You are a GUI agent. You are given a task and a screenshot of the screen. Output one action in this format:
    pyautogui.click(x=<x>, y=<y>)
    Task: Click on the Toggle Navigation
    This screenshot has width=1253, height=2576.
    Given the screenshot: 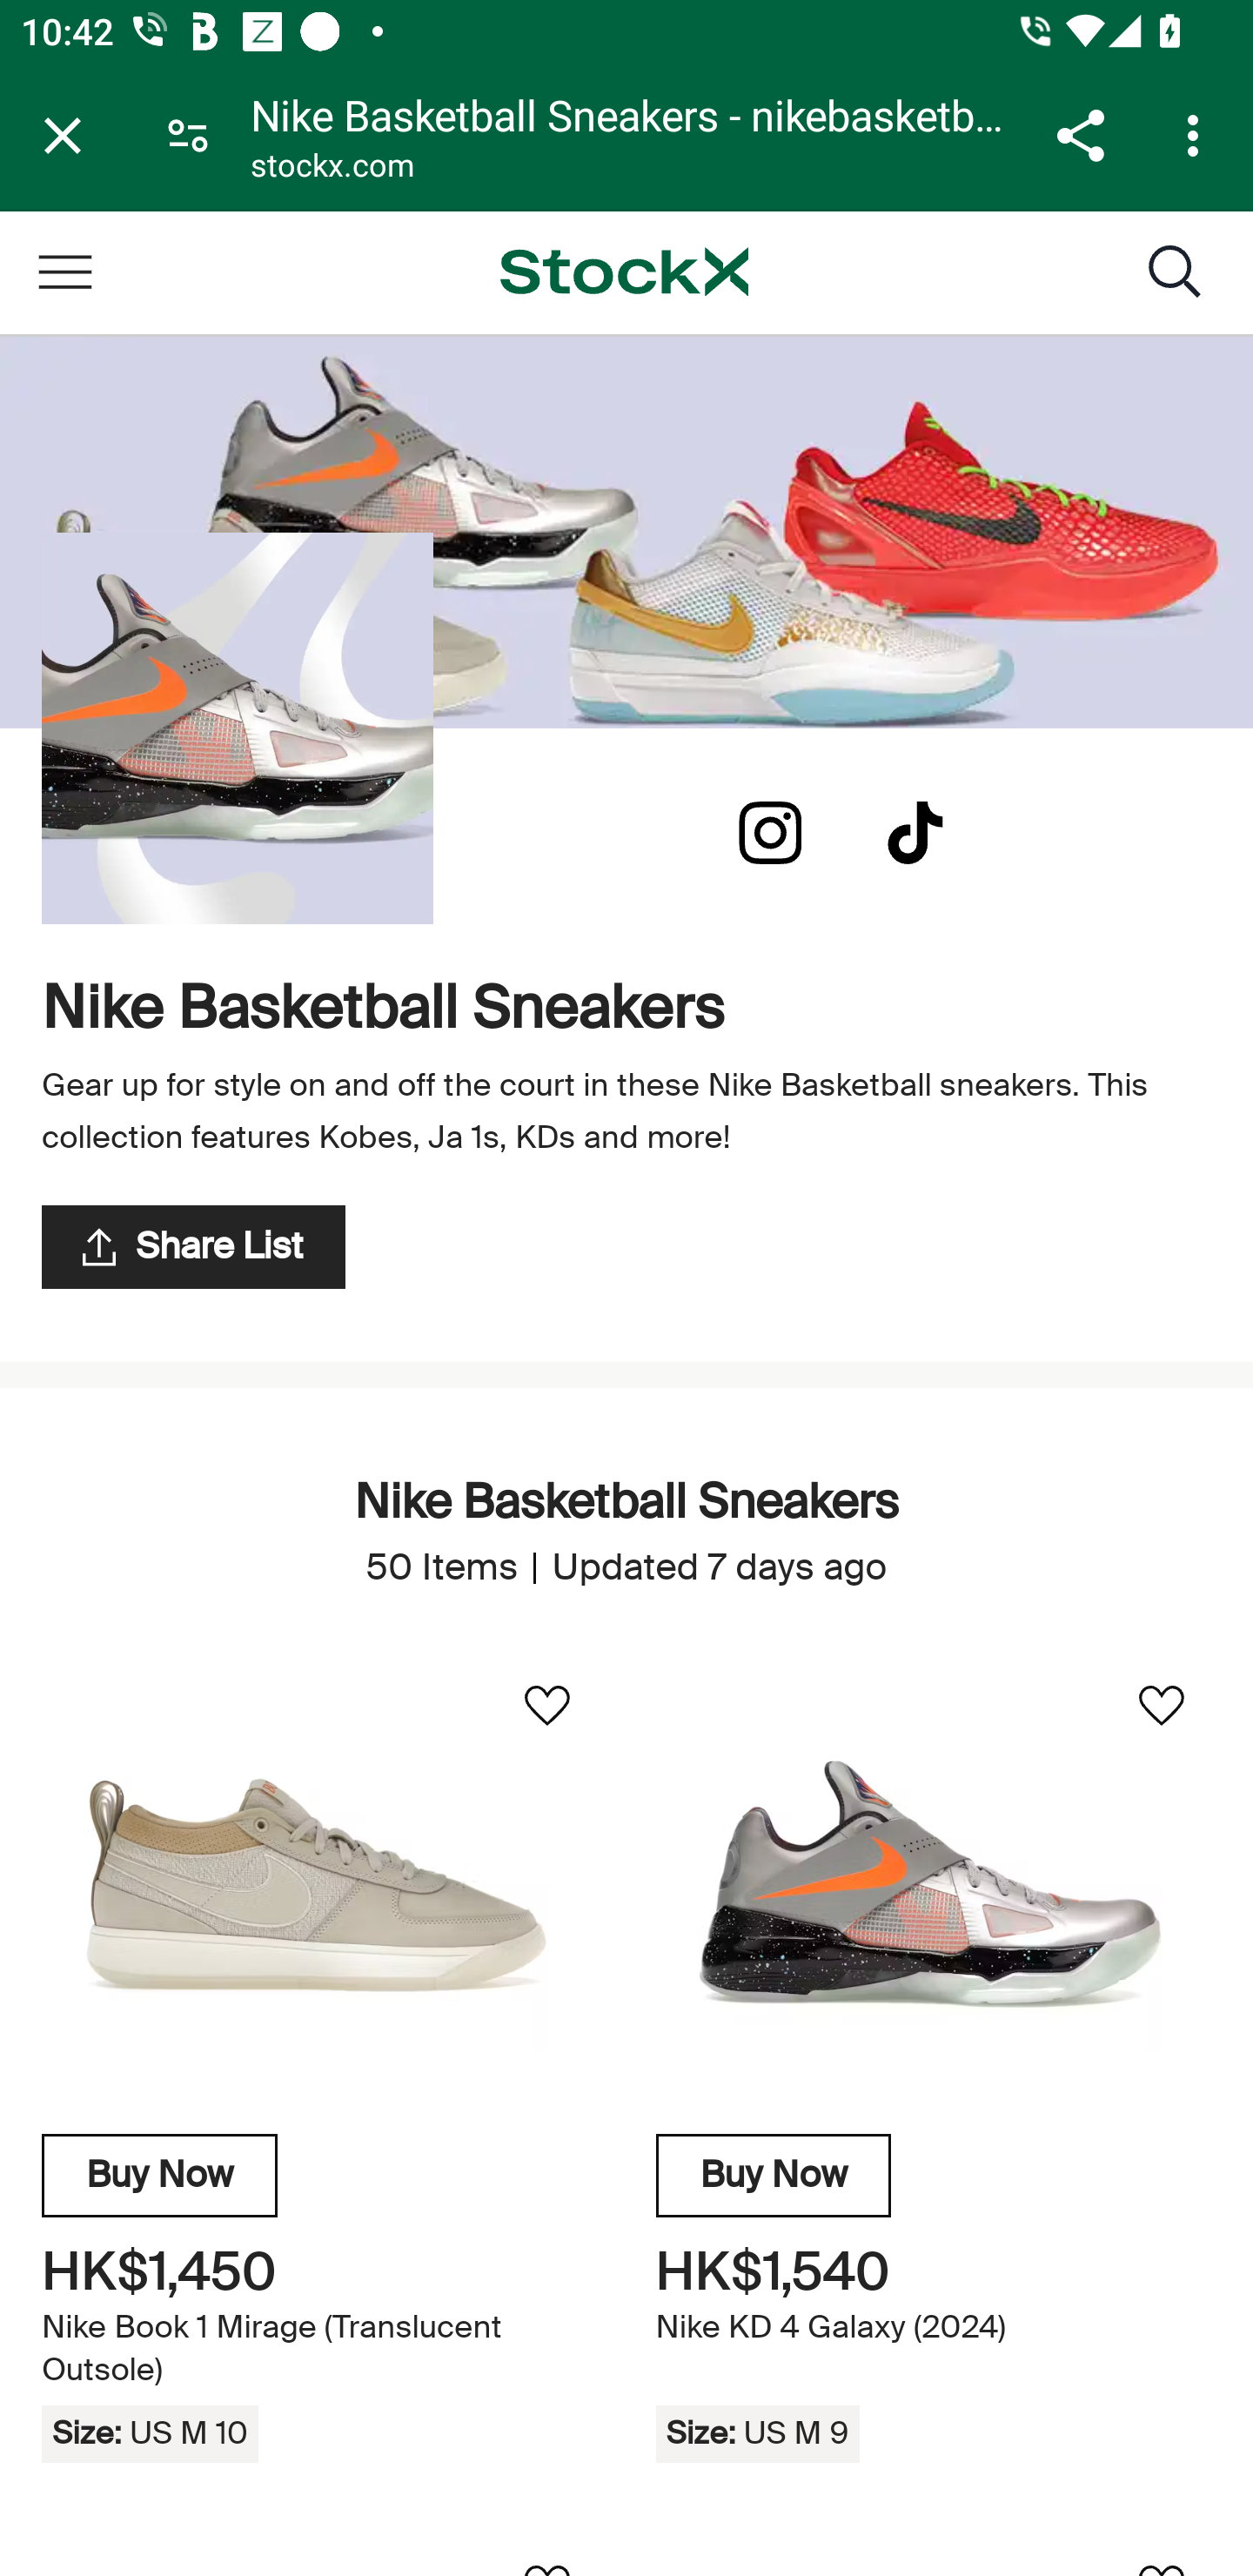 What is the action you would take?
    pyautogui.click(x=64, y=272)
    